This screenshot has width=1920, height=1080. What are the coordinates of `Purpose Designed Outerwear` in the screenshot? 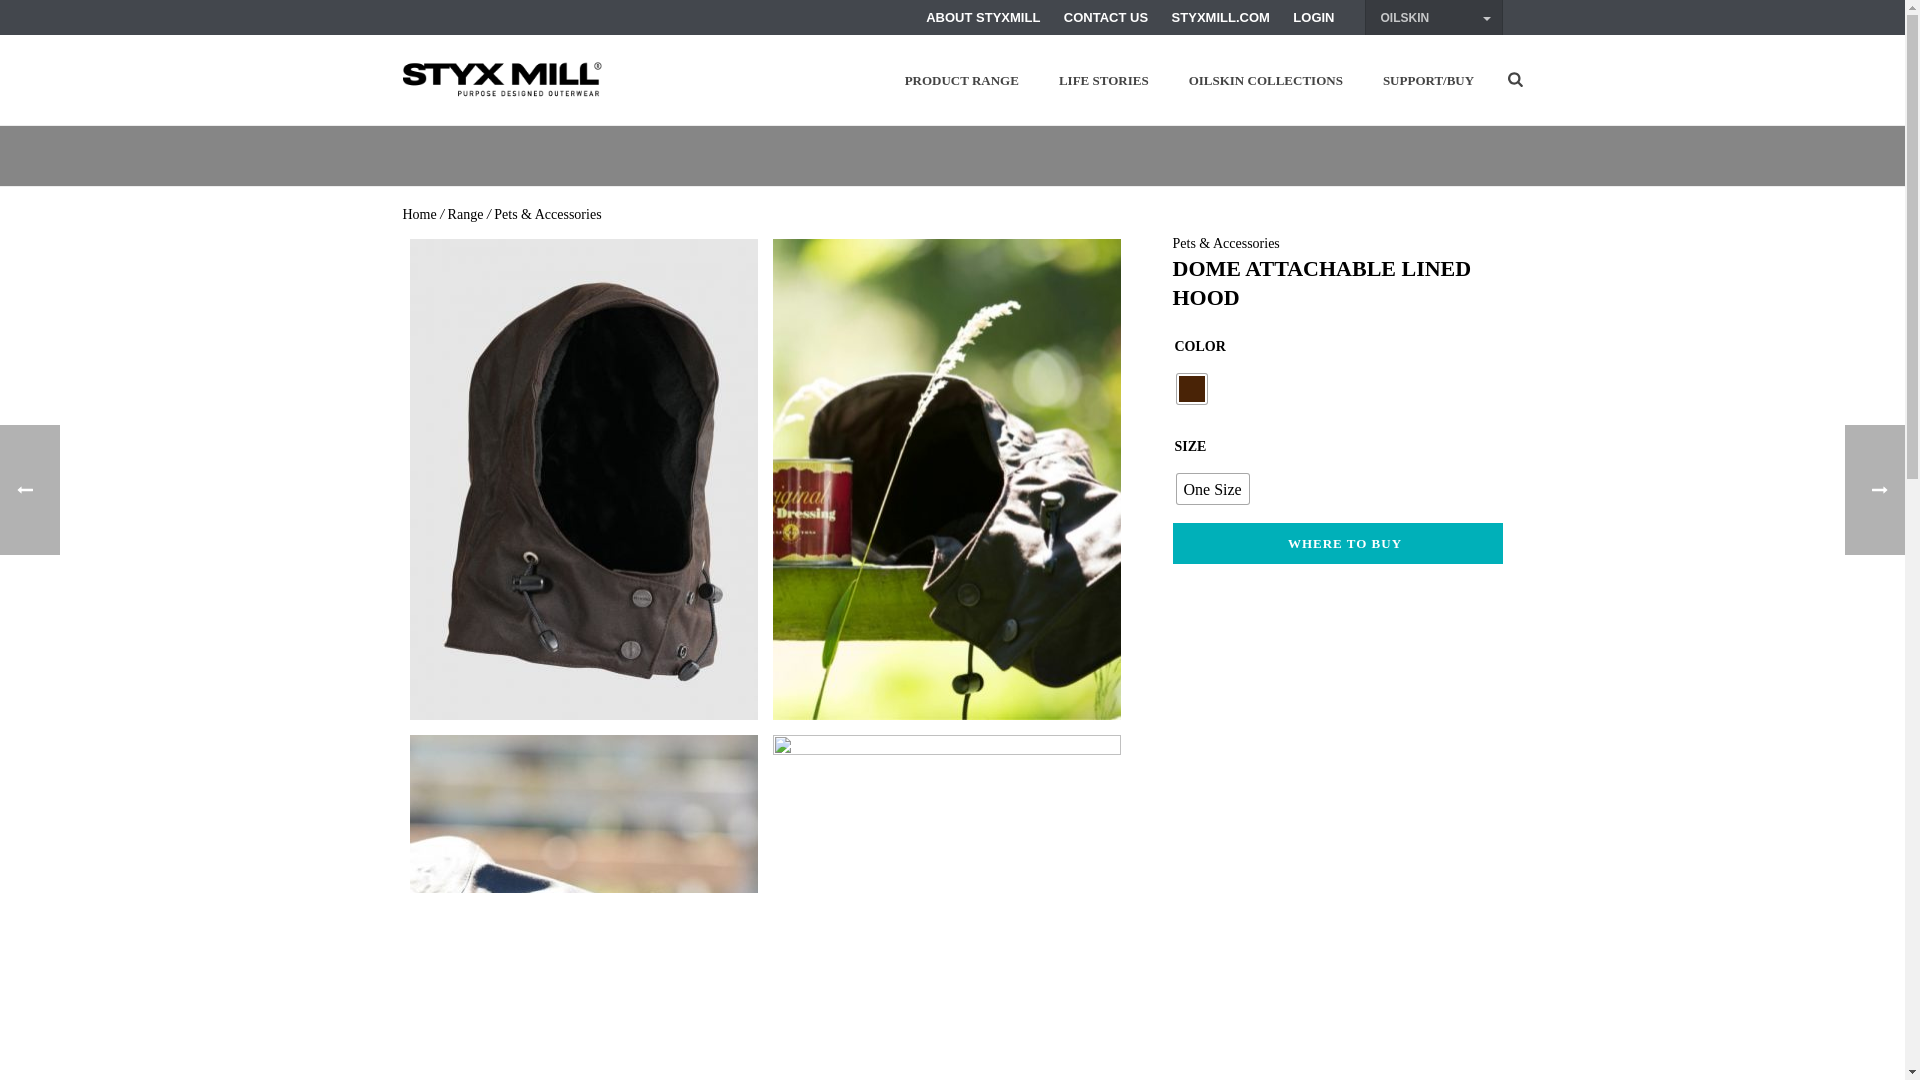 It's located at (502, 80).